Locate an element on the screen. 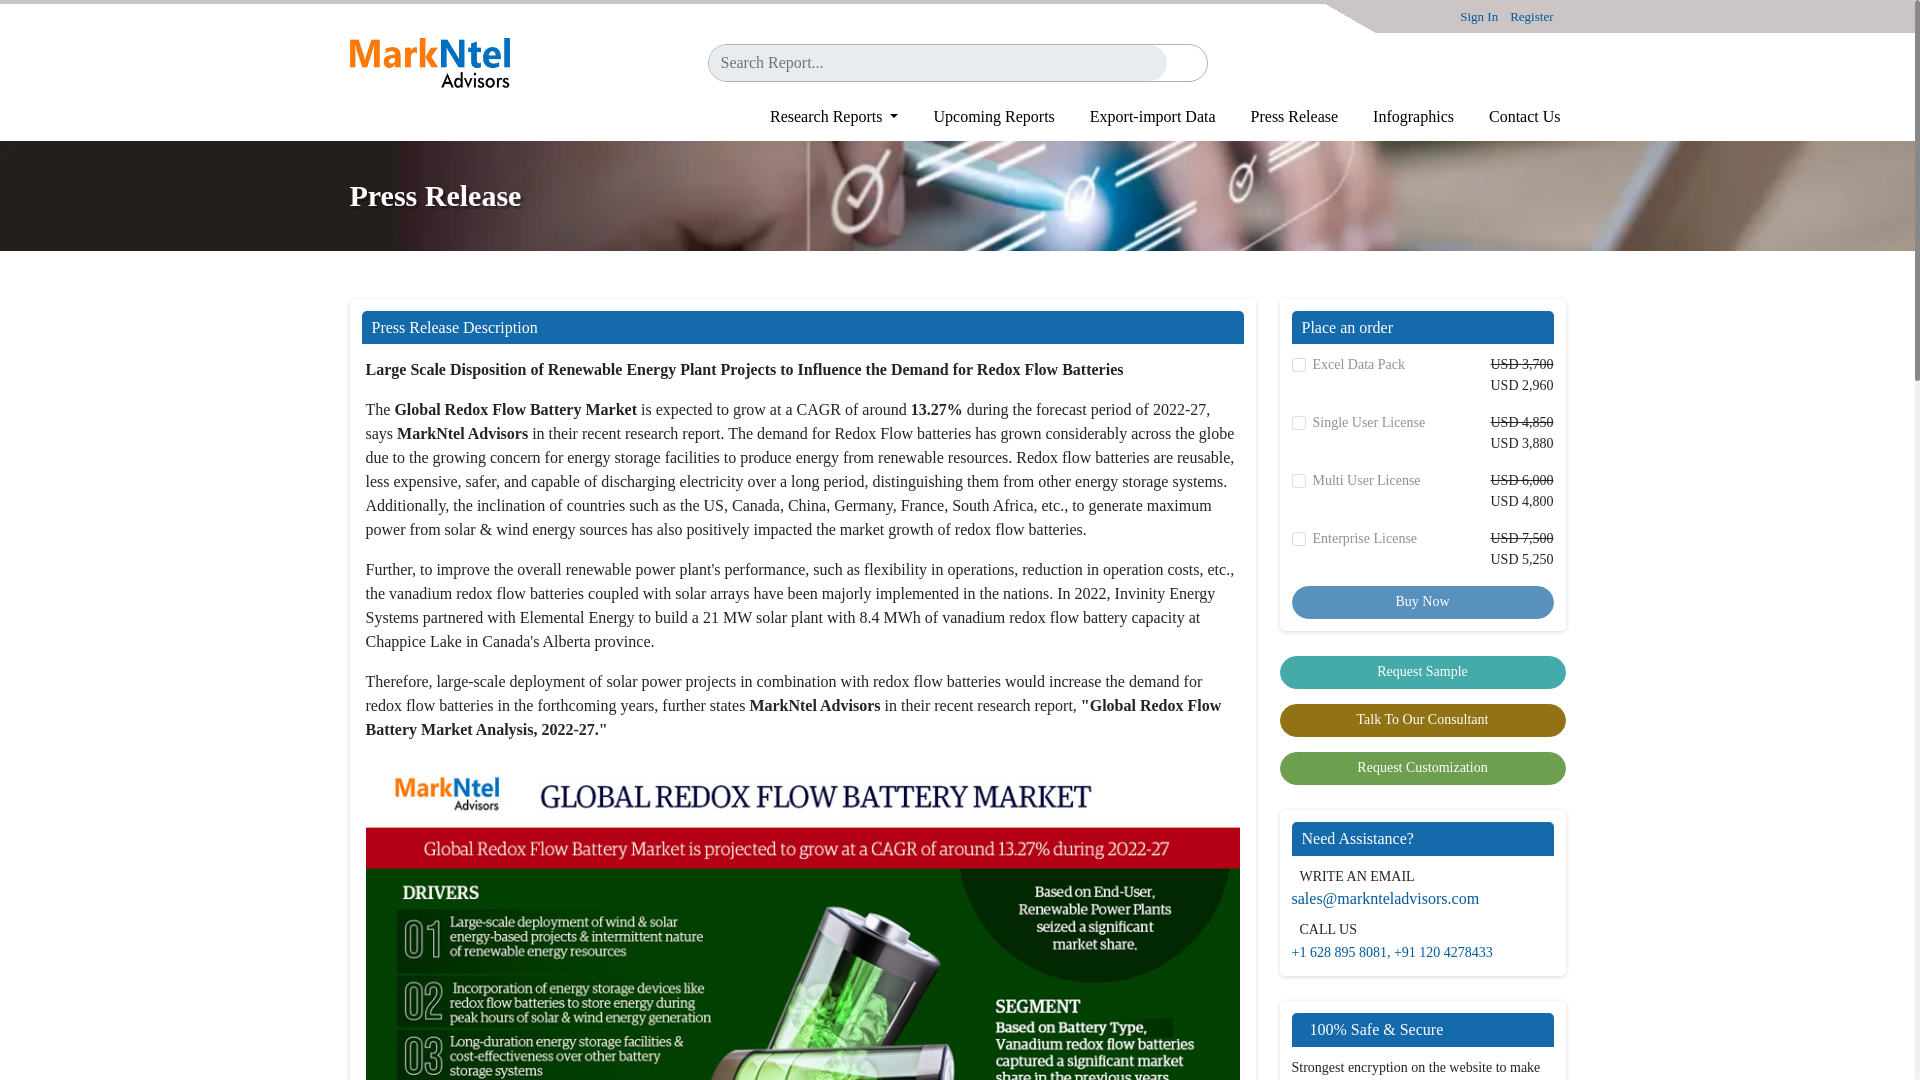 The image size is (1920, 1080). Request Sample is located at coordinates (1423, 672).